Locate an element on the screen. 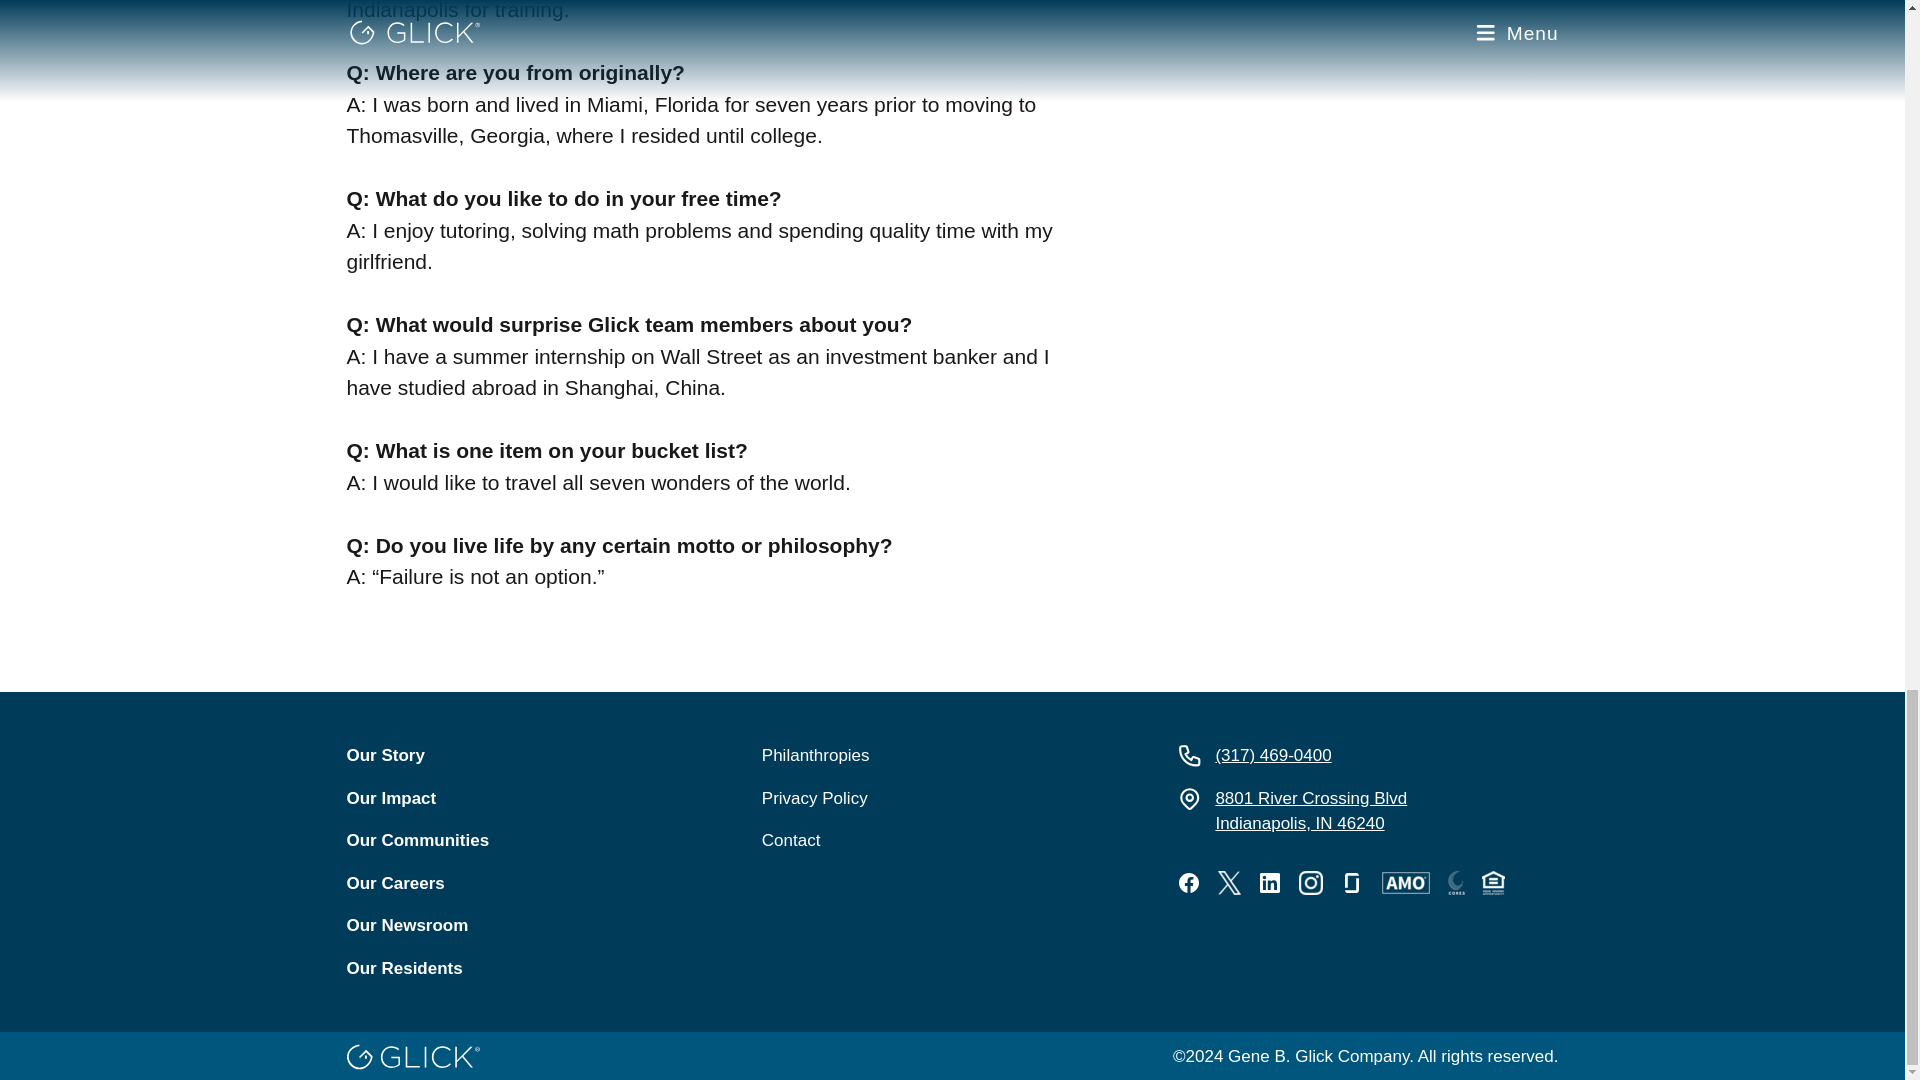 The width and height of the screenshot is (1920, 1080). Our Newsroom is located at coordinates (536, 925).